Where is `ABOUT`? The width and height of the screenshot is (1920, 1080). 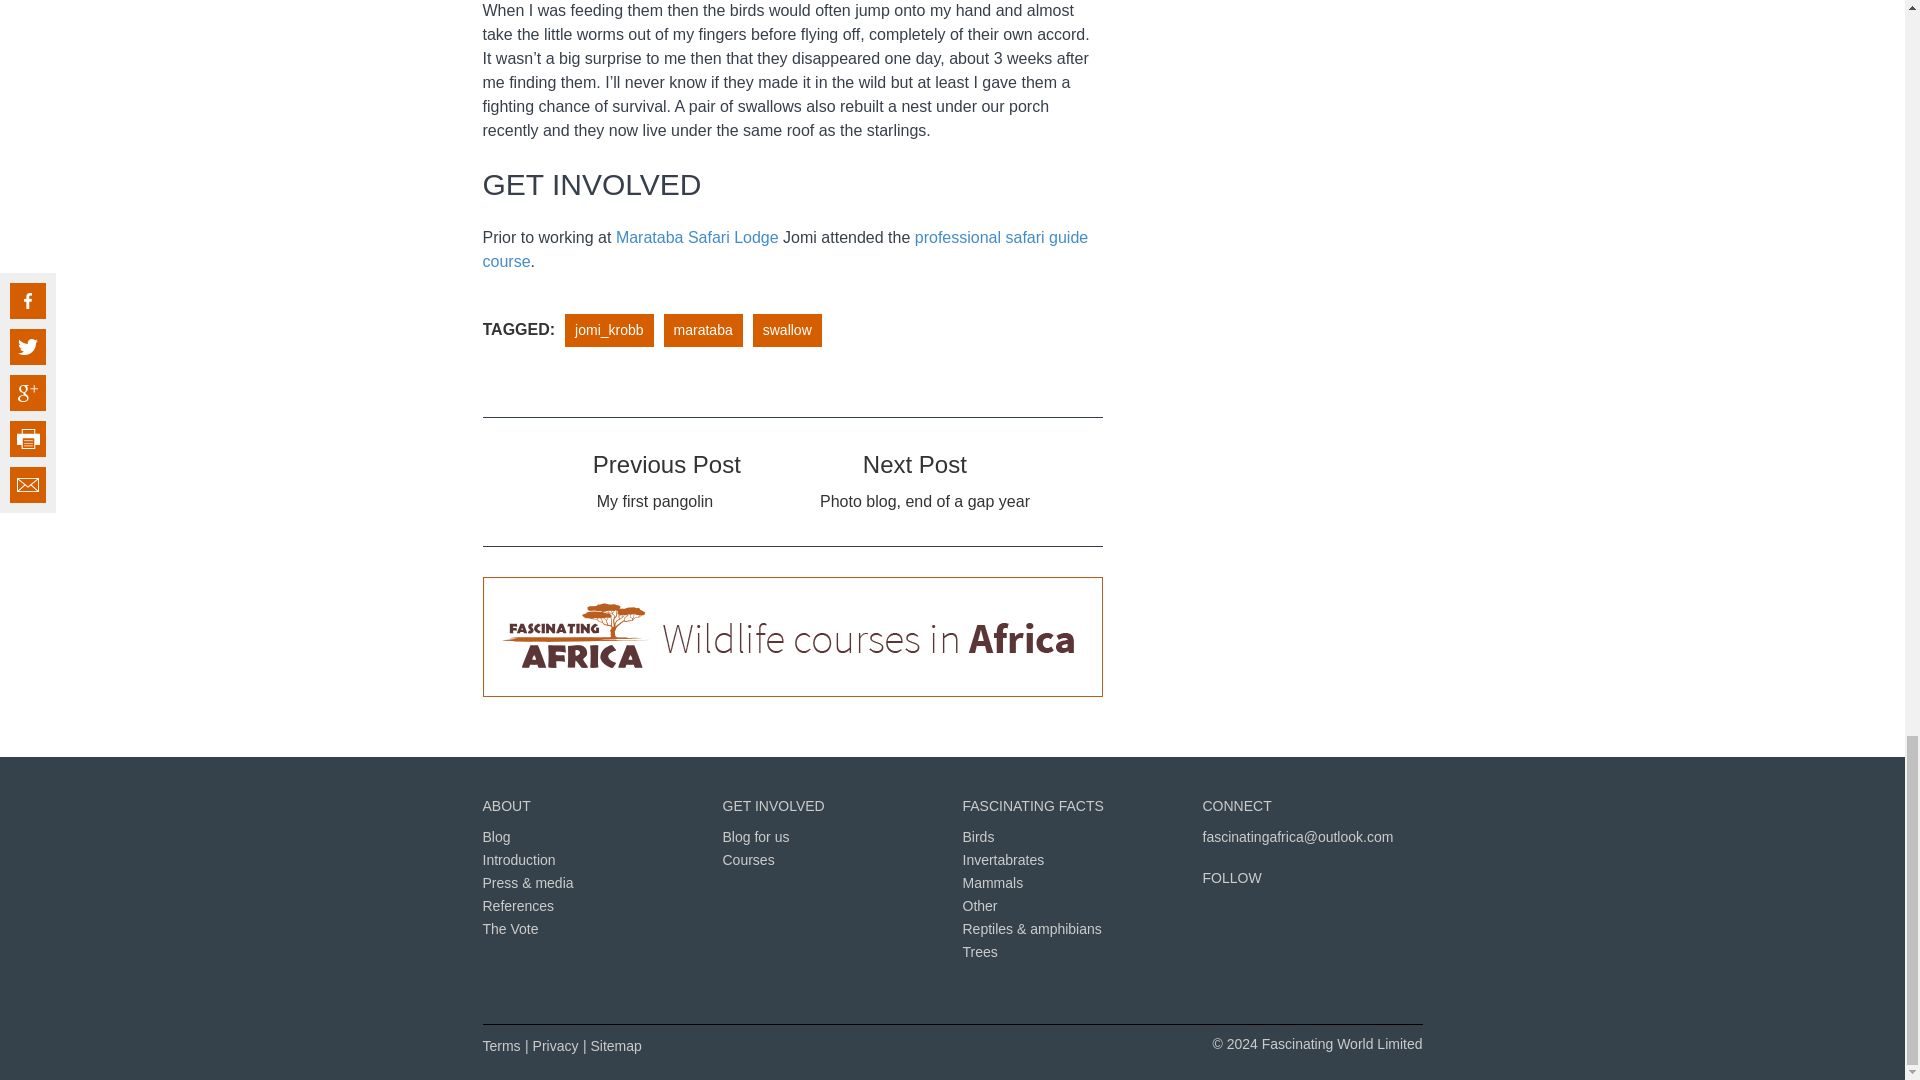 ABOUT is located at coordinates (505, 805).